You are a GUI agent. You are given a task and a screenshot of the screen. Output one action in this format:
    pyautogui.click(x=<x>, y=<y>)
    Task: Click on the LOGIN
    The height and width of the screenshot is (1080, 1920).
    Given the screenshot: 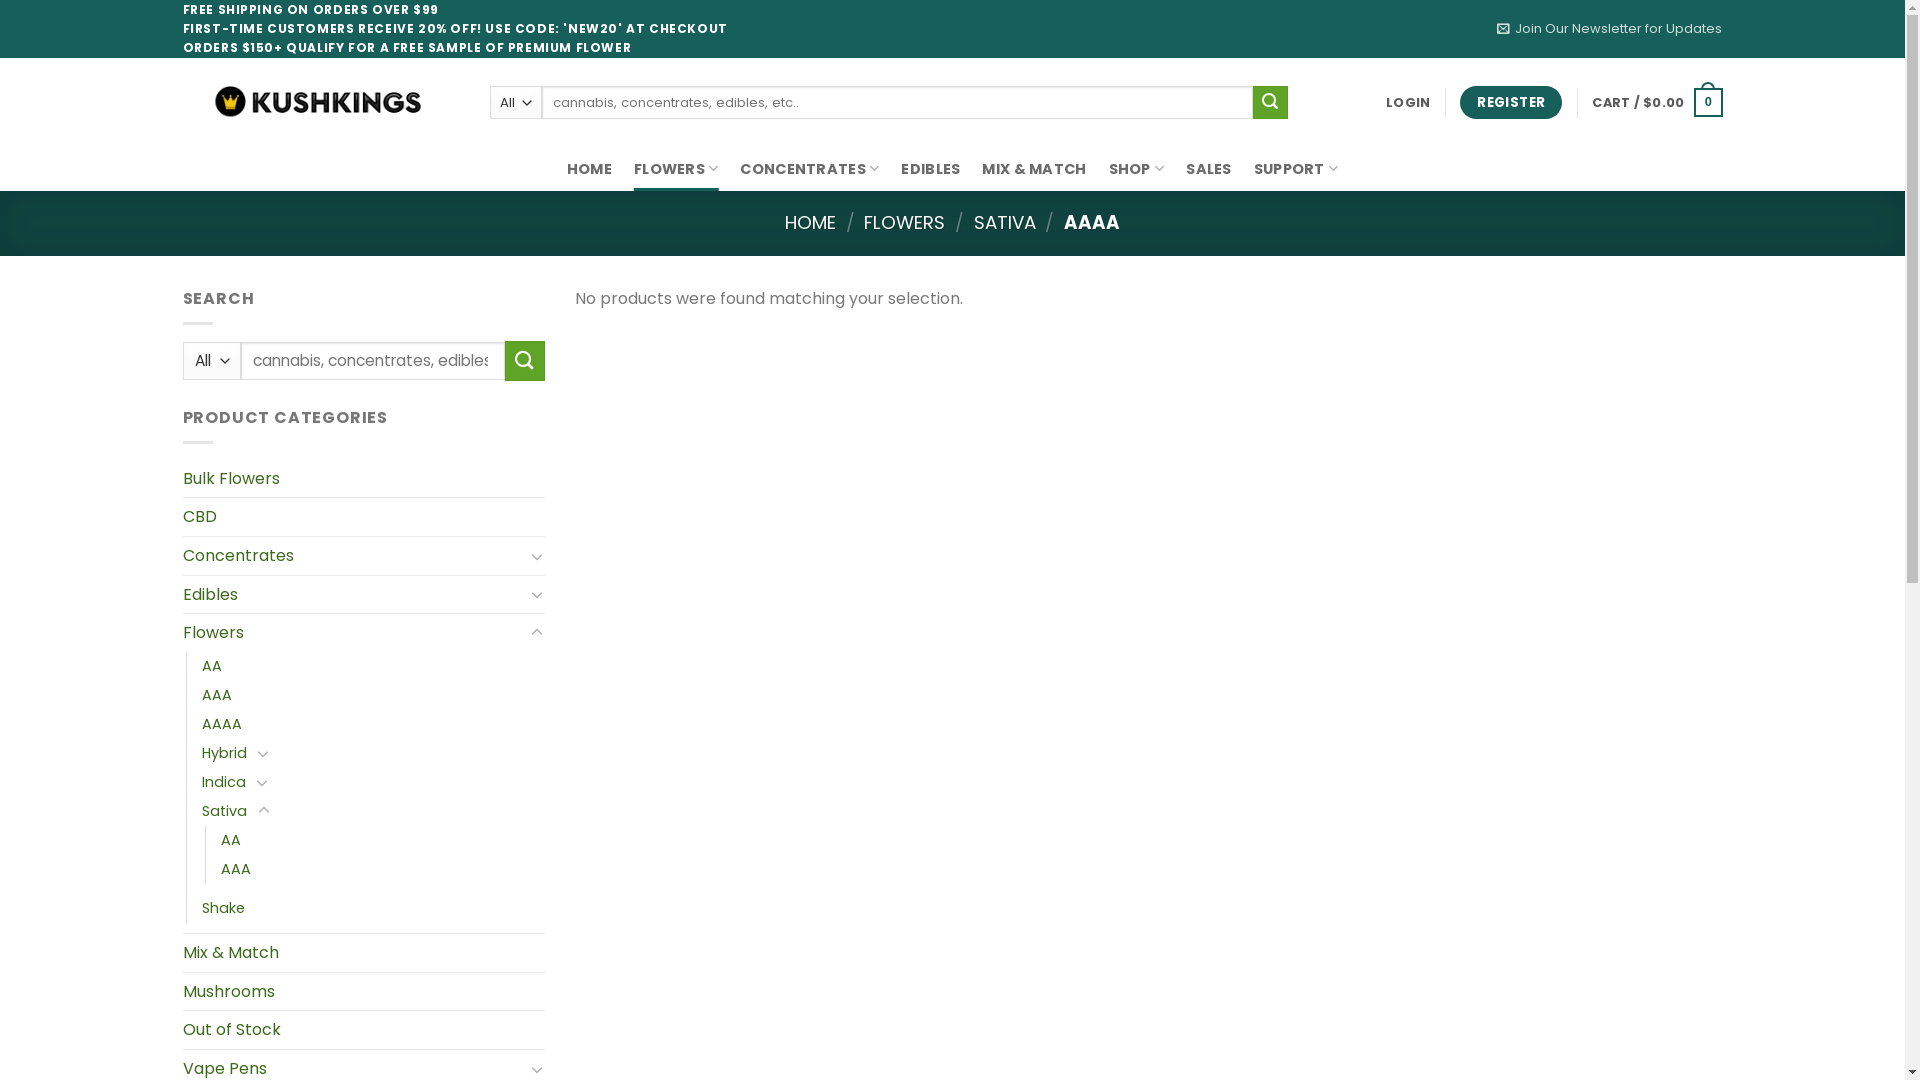 What is the action you would take?
    pyautogui.click(x=1408, y=103)
    